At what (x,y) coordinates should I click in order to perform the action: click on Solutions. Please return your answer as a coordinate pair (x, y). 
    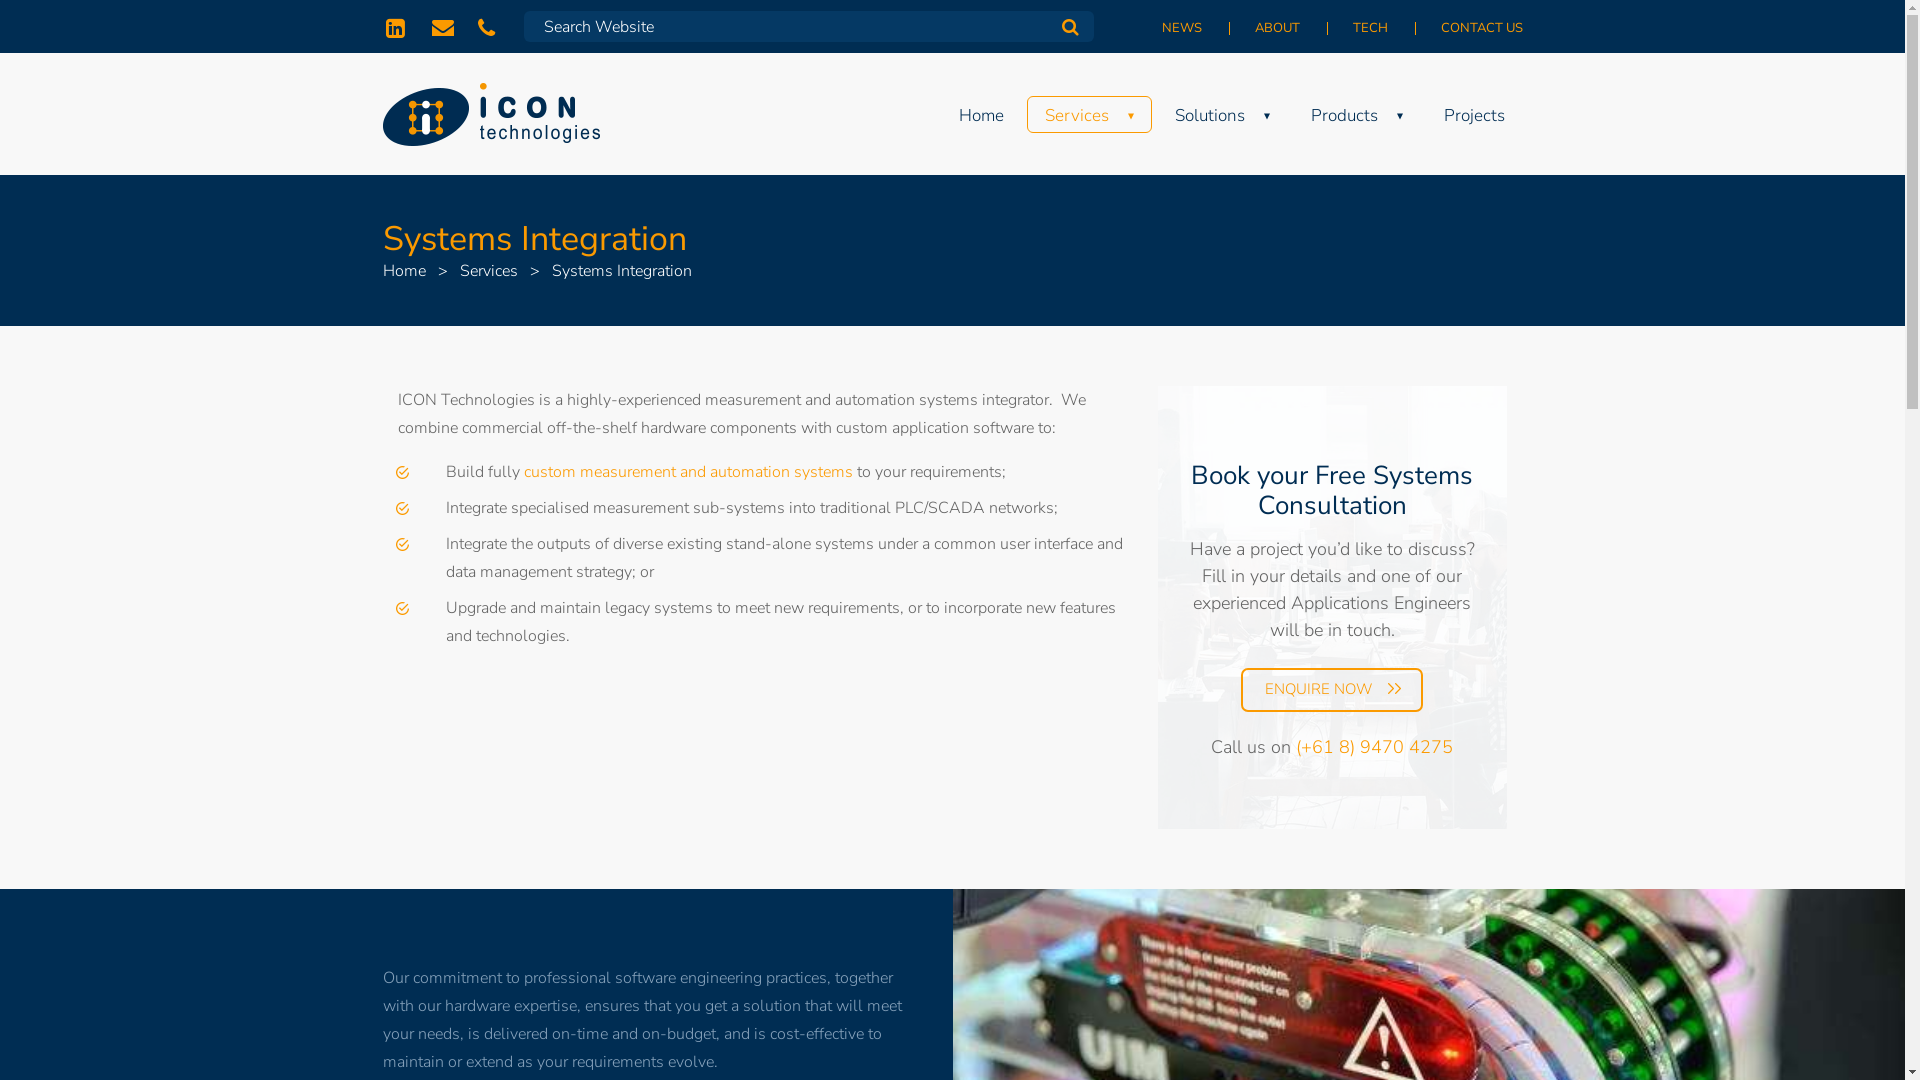
    Looking at the image, I should click on (1222, 114).